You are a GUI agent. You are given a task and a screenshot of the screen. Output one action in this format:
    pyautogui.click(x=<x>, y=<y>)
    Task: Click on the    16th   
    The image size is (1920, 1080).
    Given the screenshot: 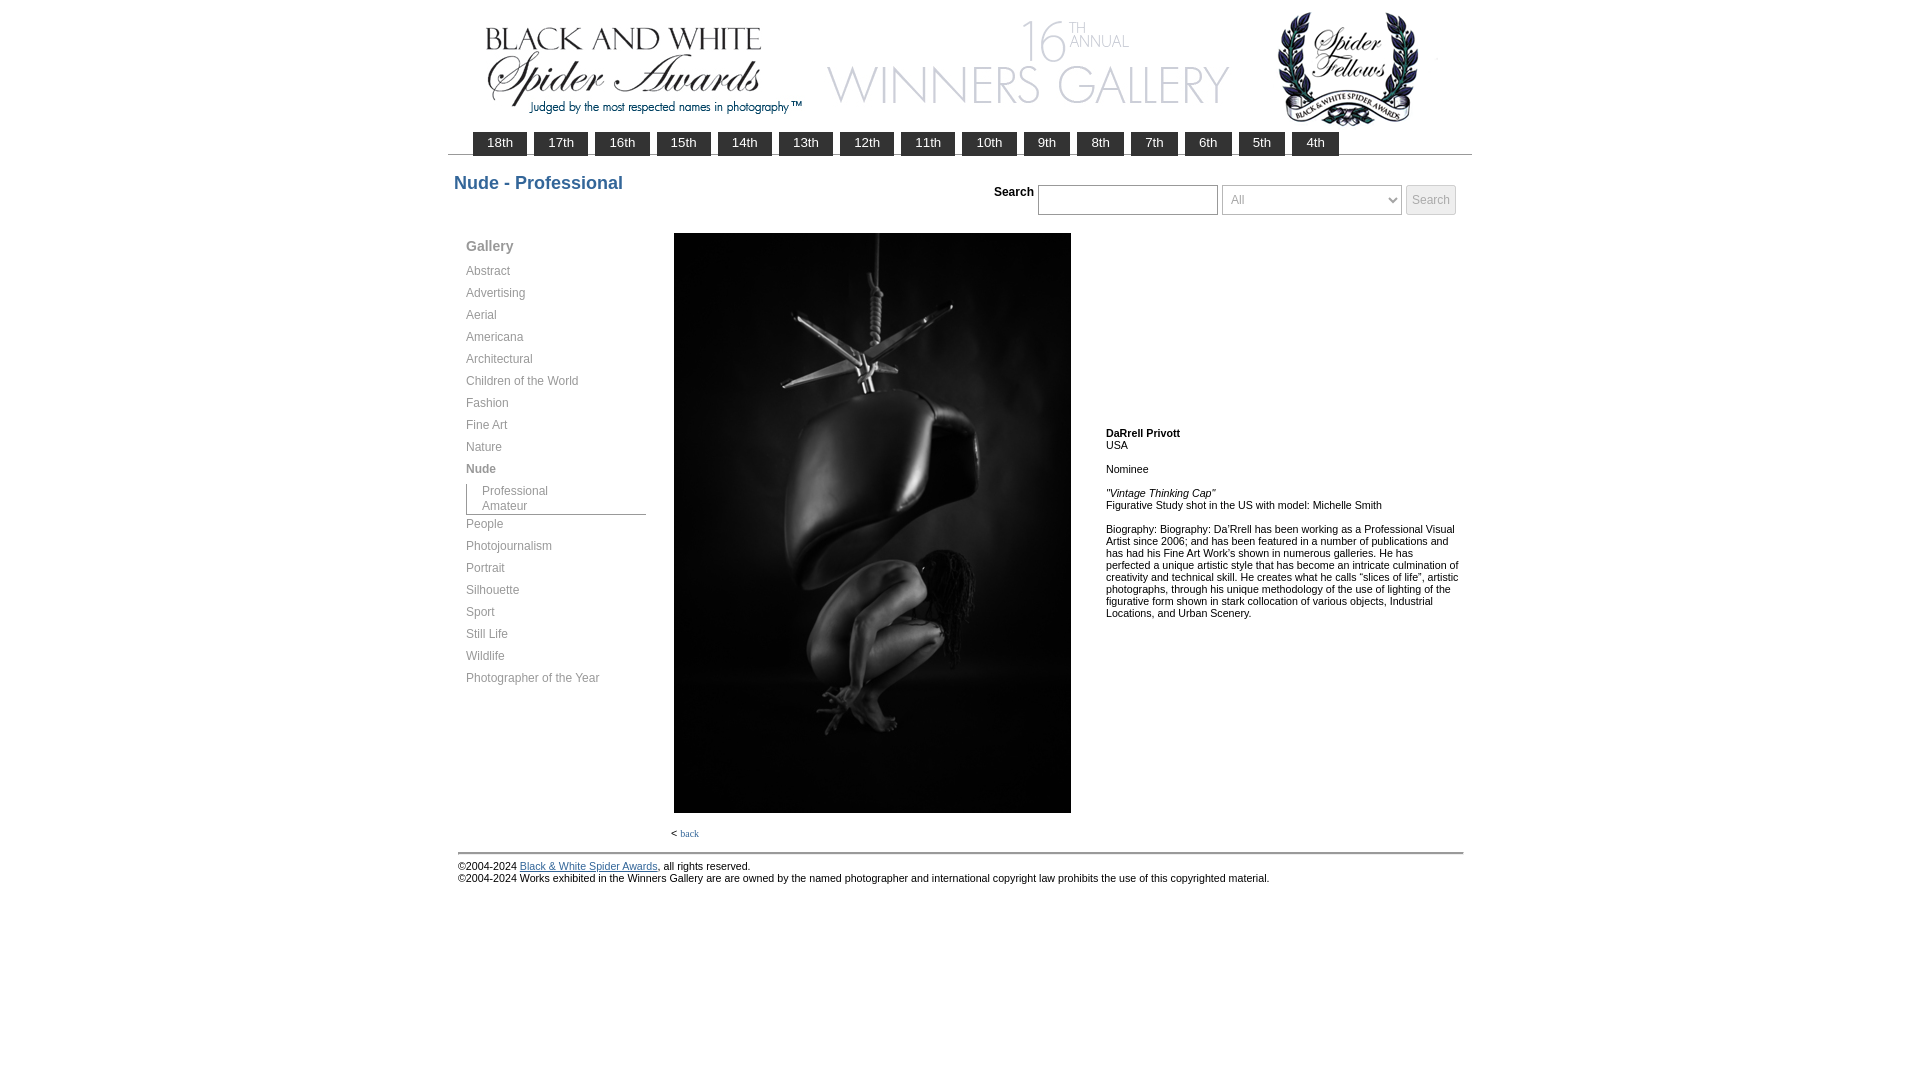 What is the action you would take?
    pyautogui.click(x=622, y=142)
    